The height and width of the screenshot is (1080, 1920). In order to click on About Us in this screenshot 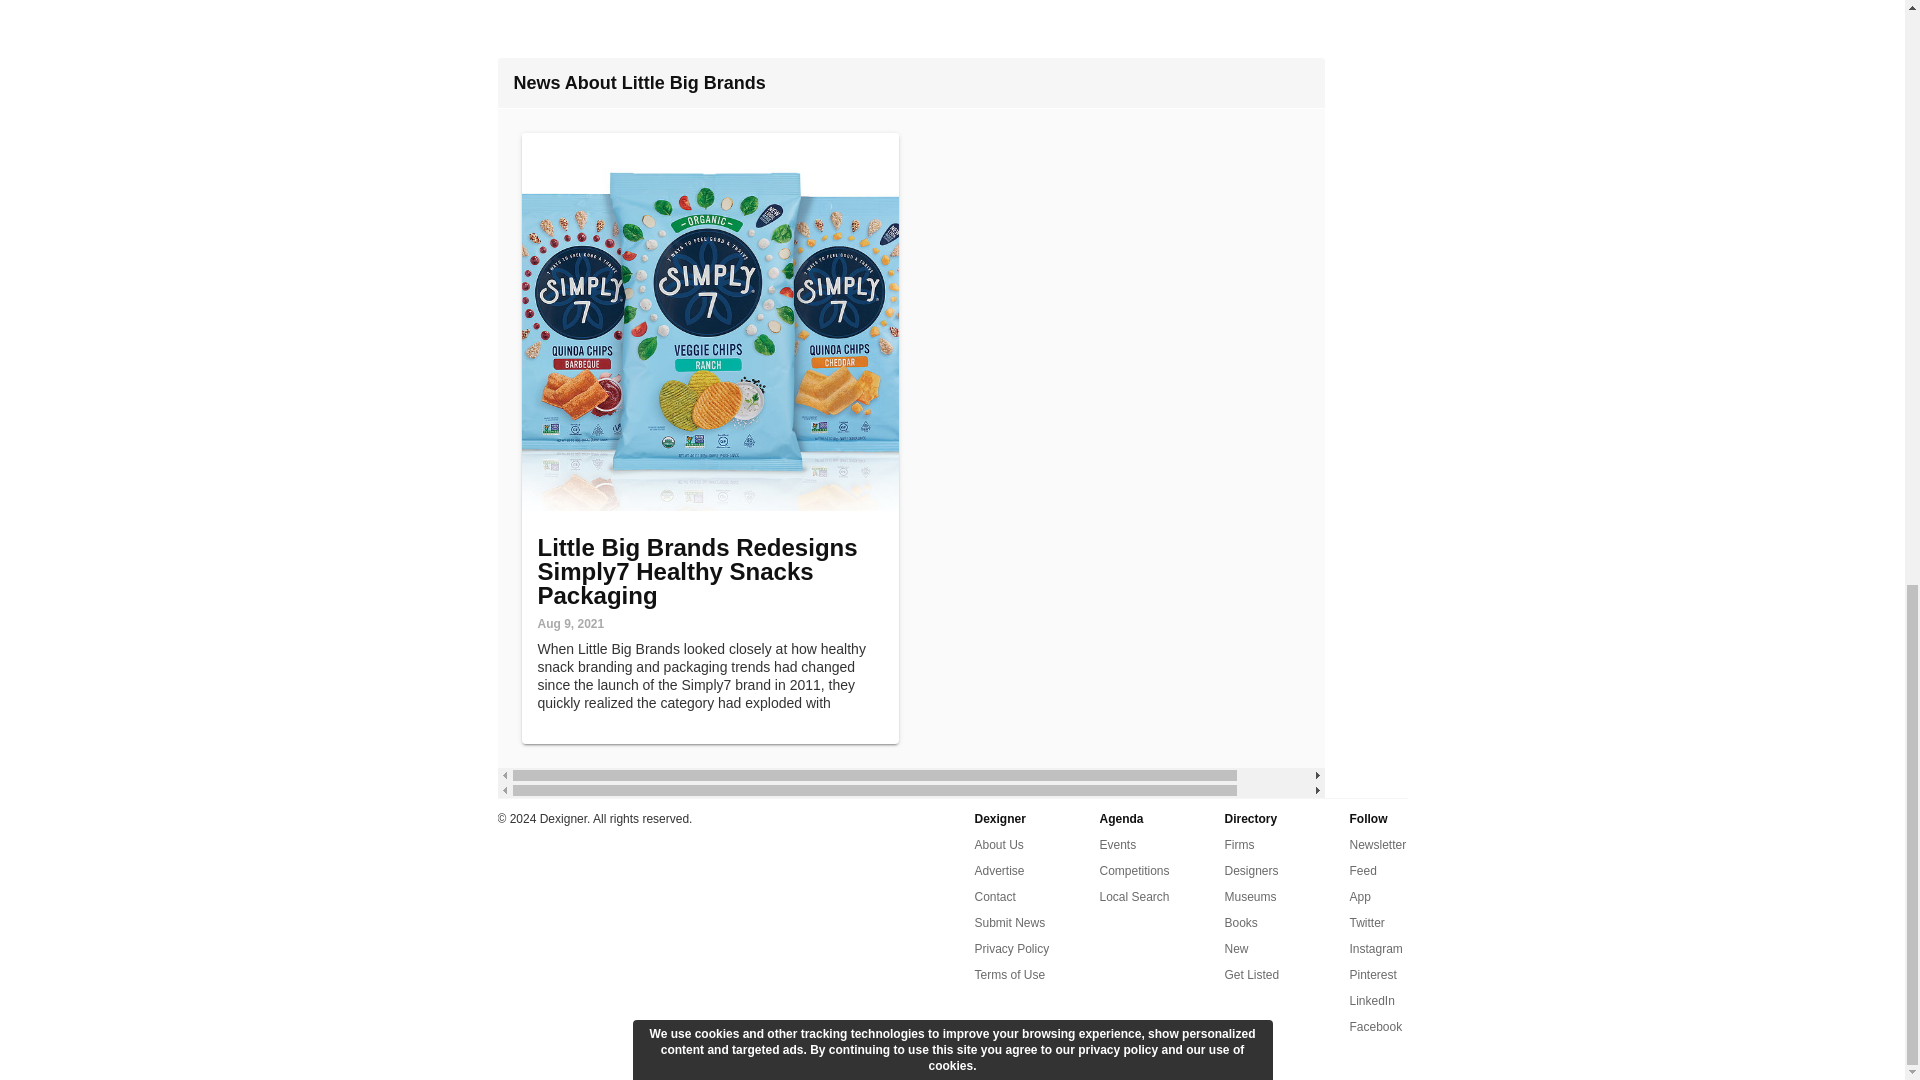, I will do `click(998, 844)`.